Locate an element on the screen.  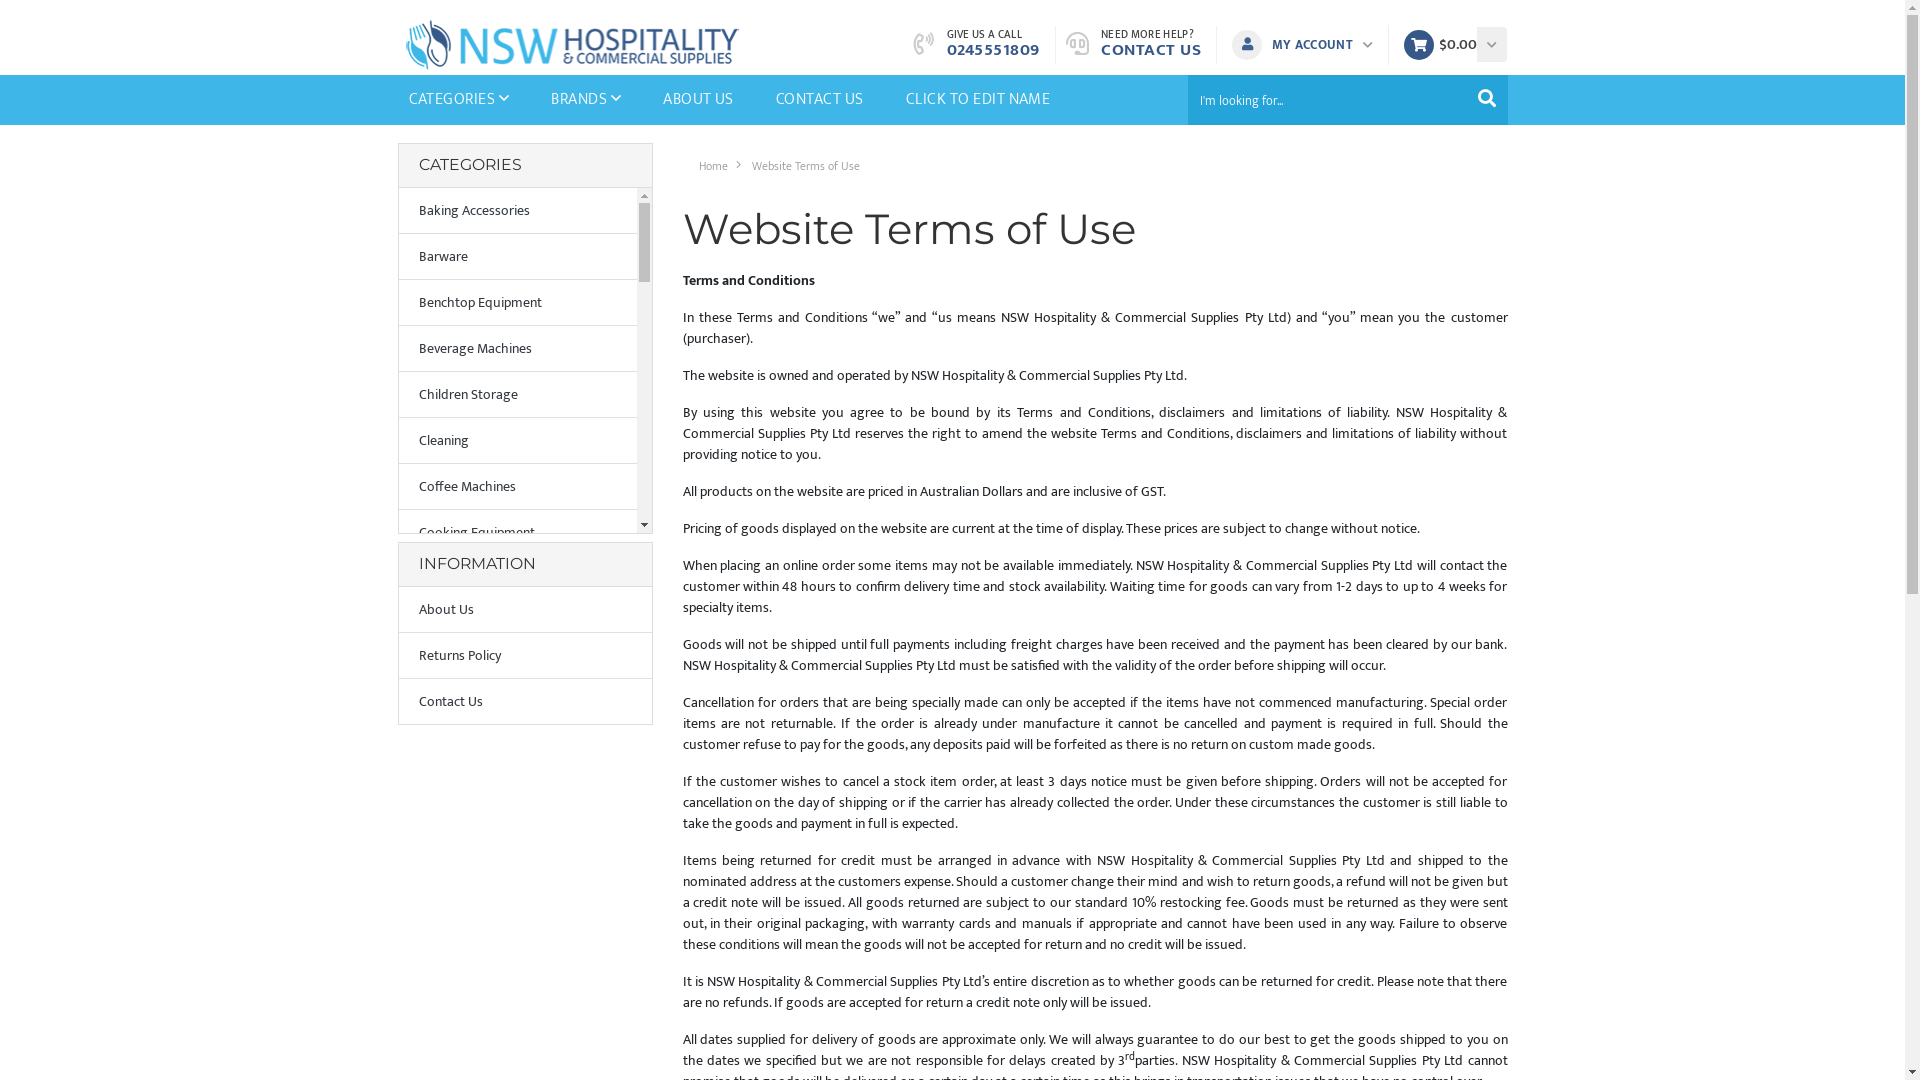
Website Terms of Use is located at coordinates (806, 166).